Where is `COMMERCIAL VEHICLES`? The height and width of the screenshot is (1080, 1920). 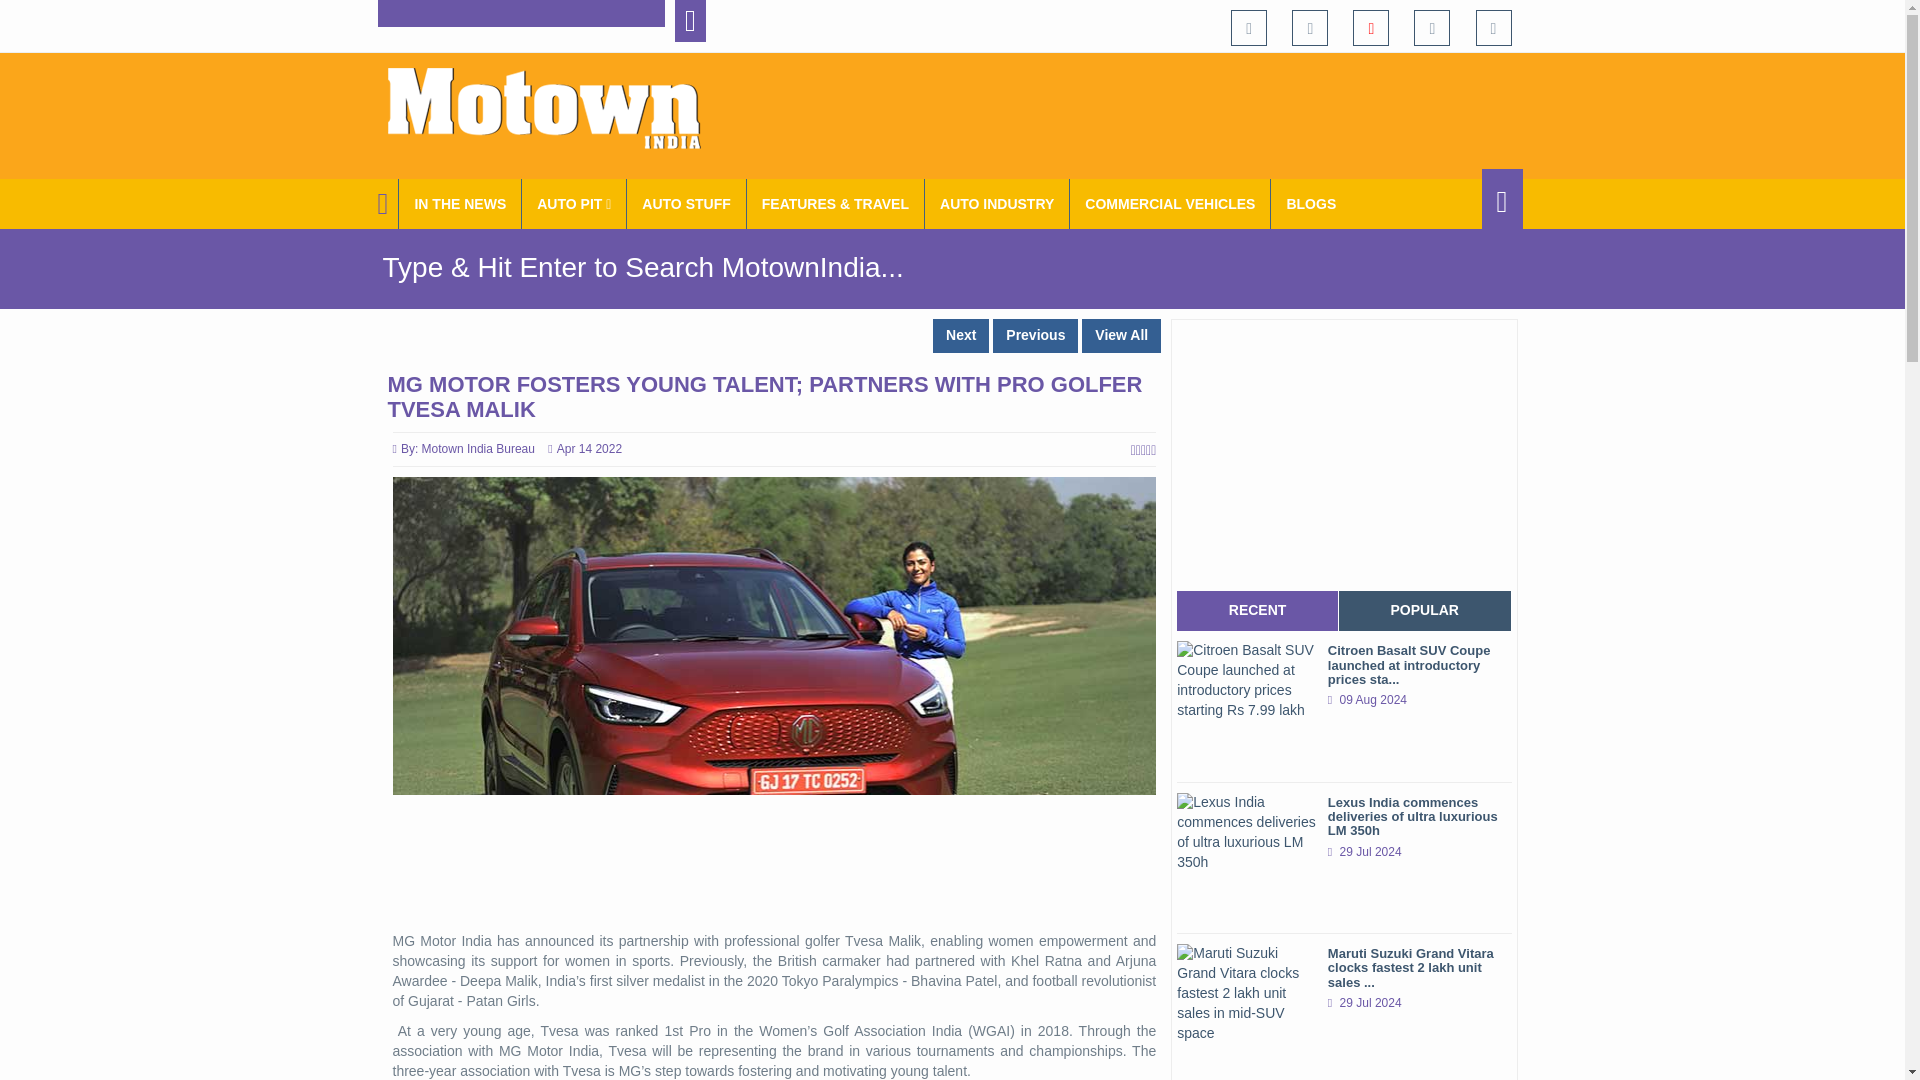 COMMERCIAL VEHICLES is located at coordinates (1170, 204).